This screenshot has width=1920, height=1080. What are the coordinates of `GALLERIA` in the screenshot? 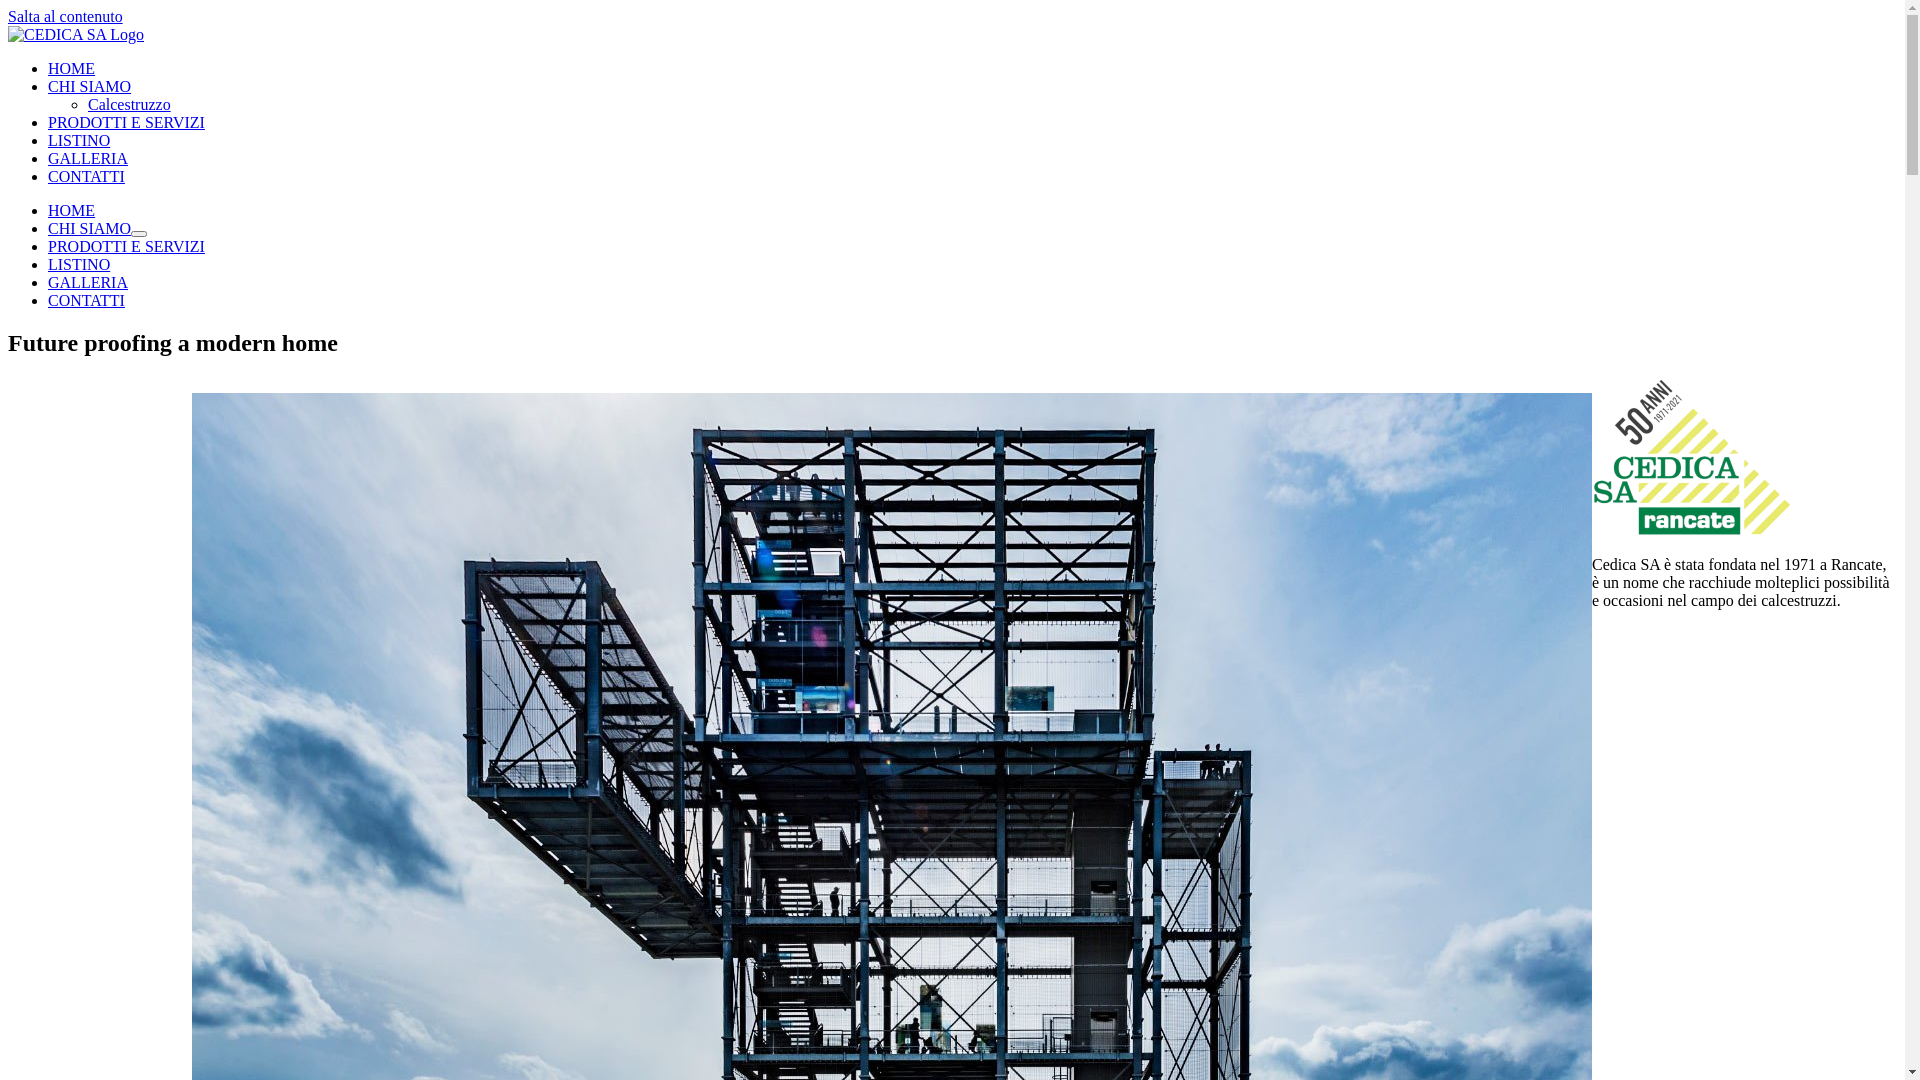 It's located at (88, 158).